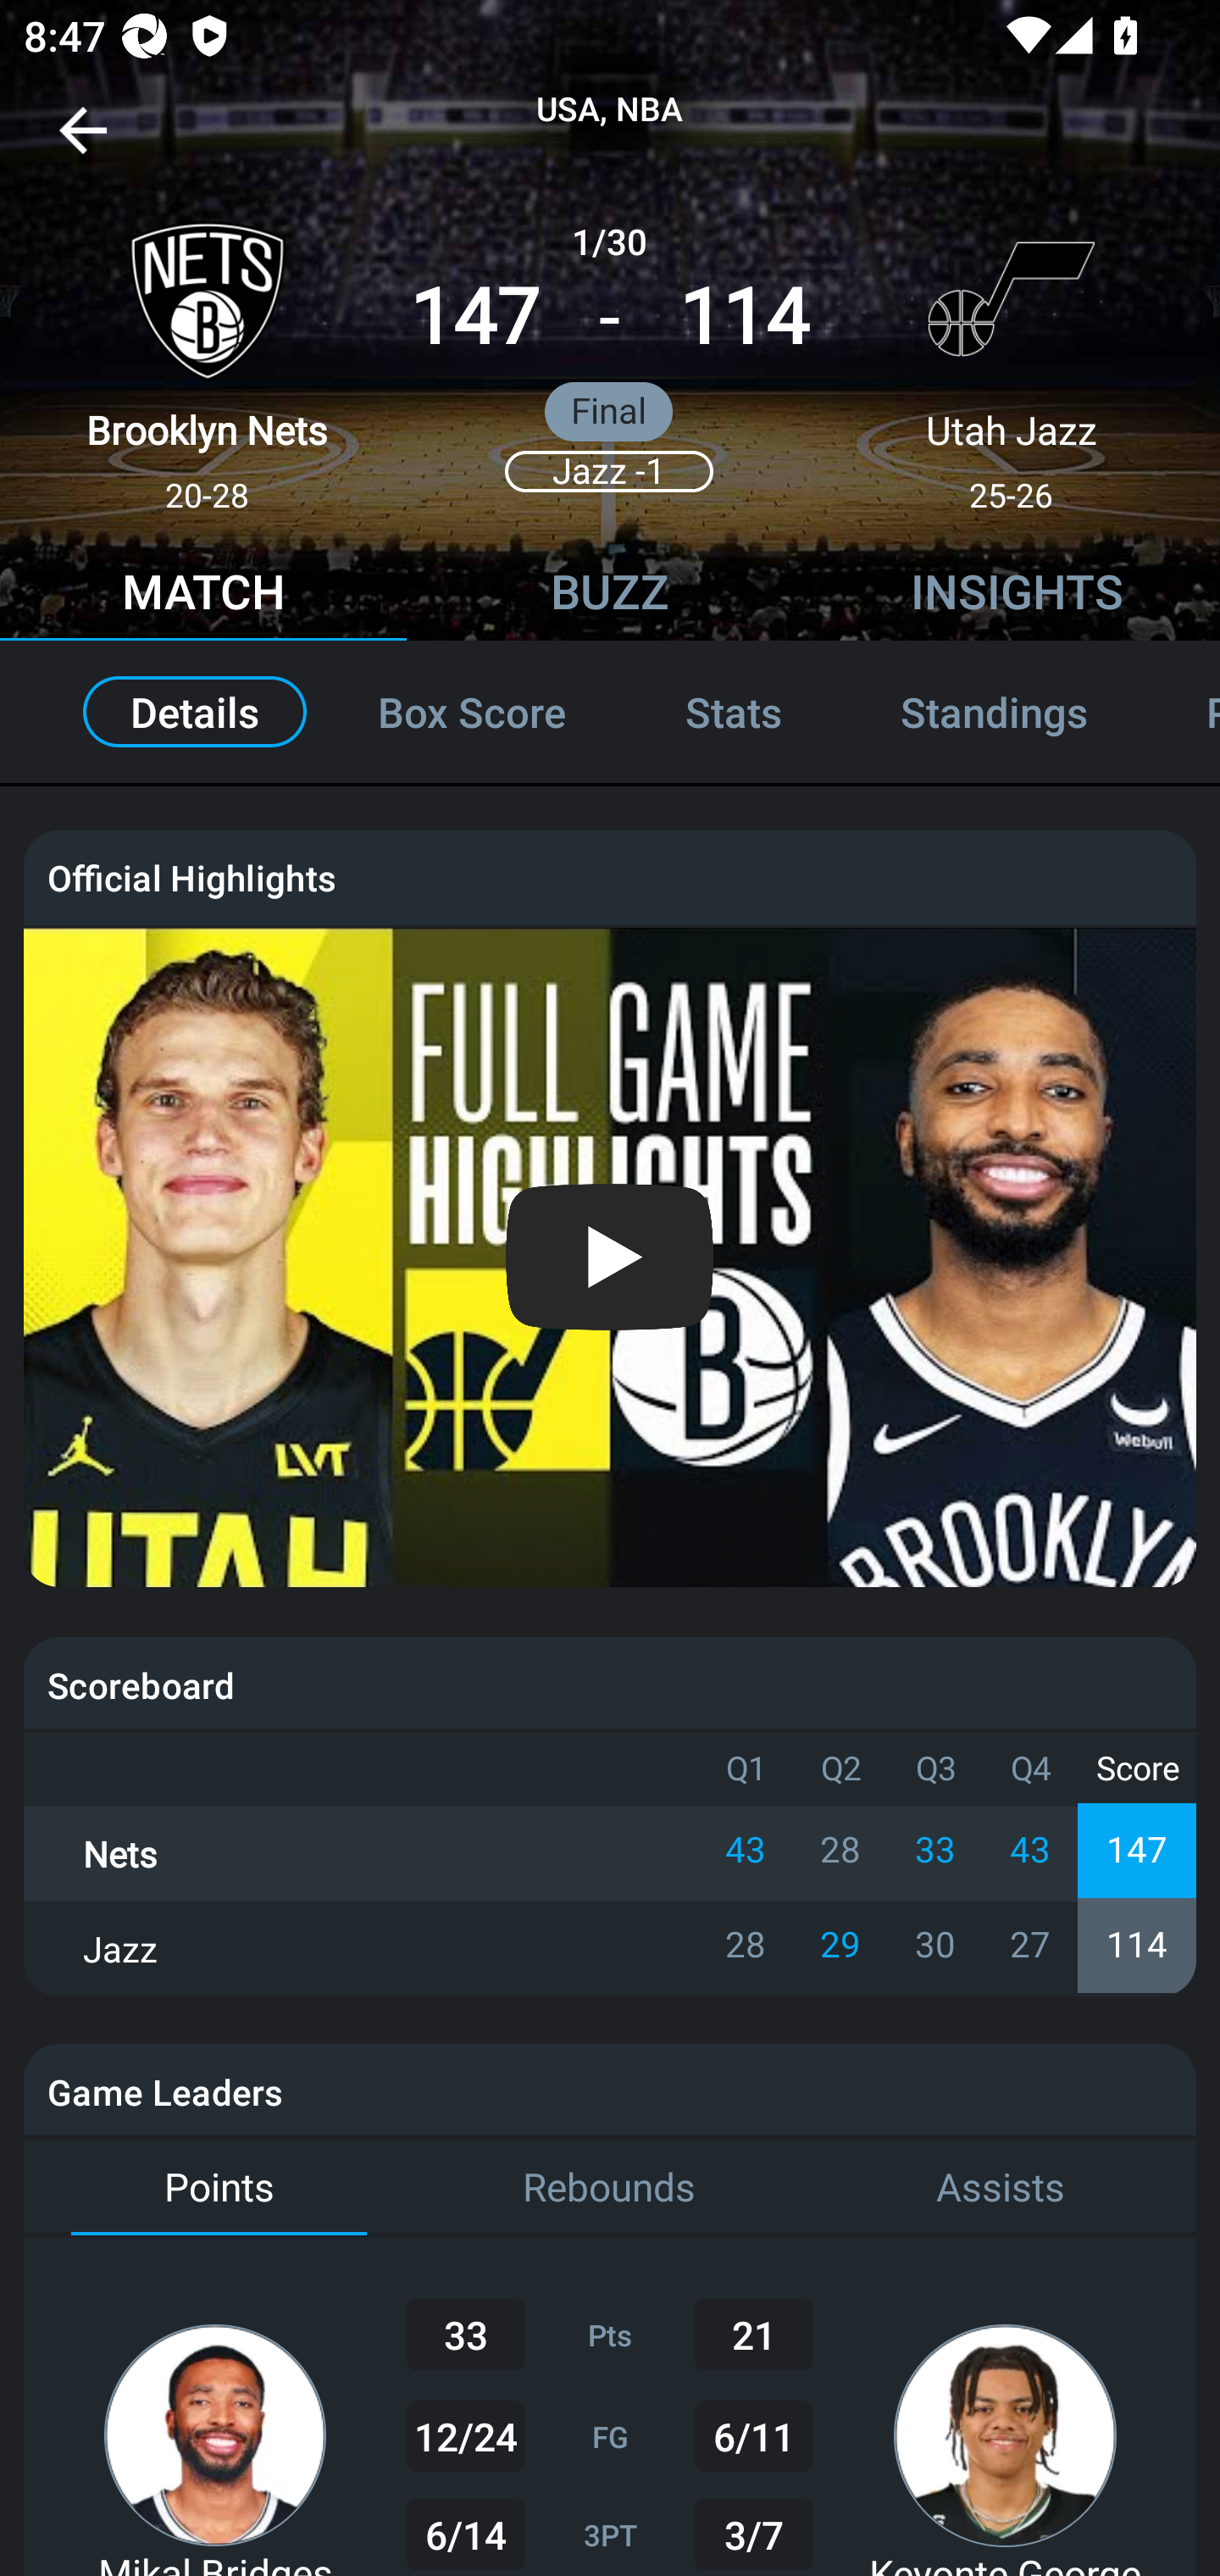 The height and width of the screenshot is (2576, 1220). I want to click on Stats, so click(734, 712).